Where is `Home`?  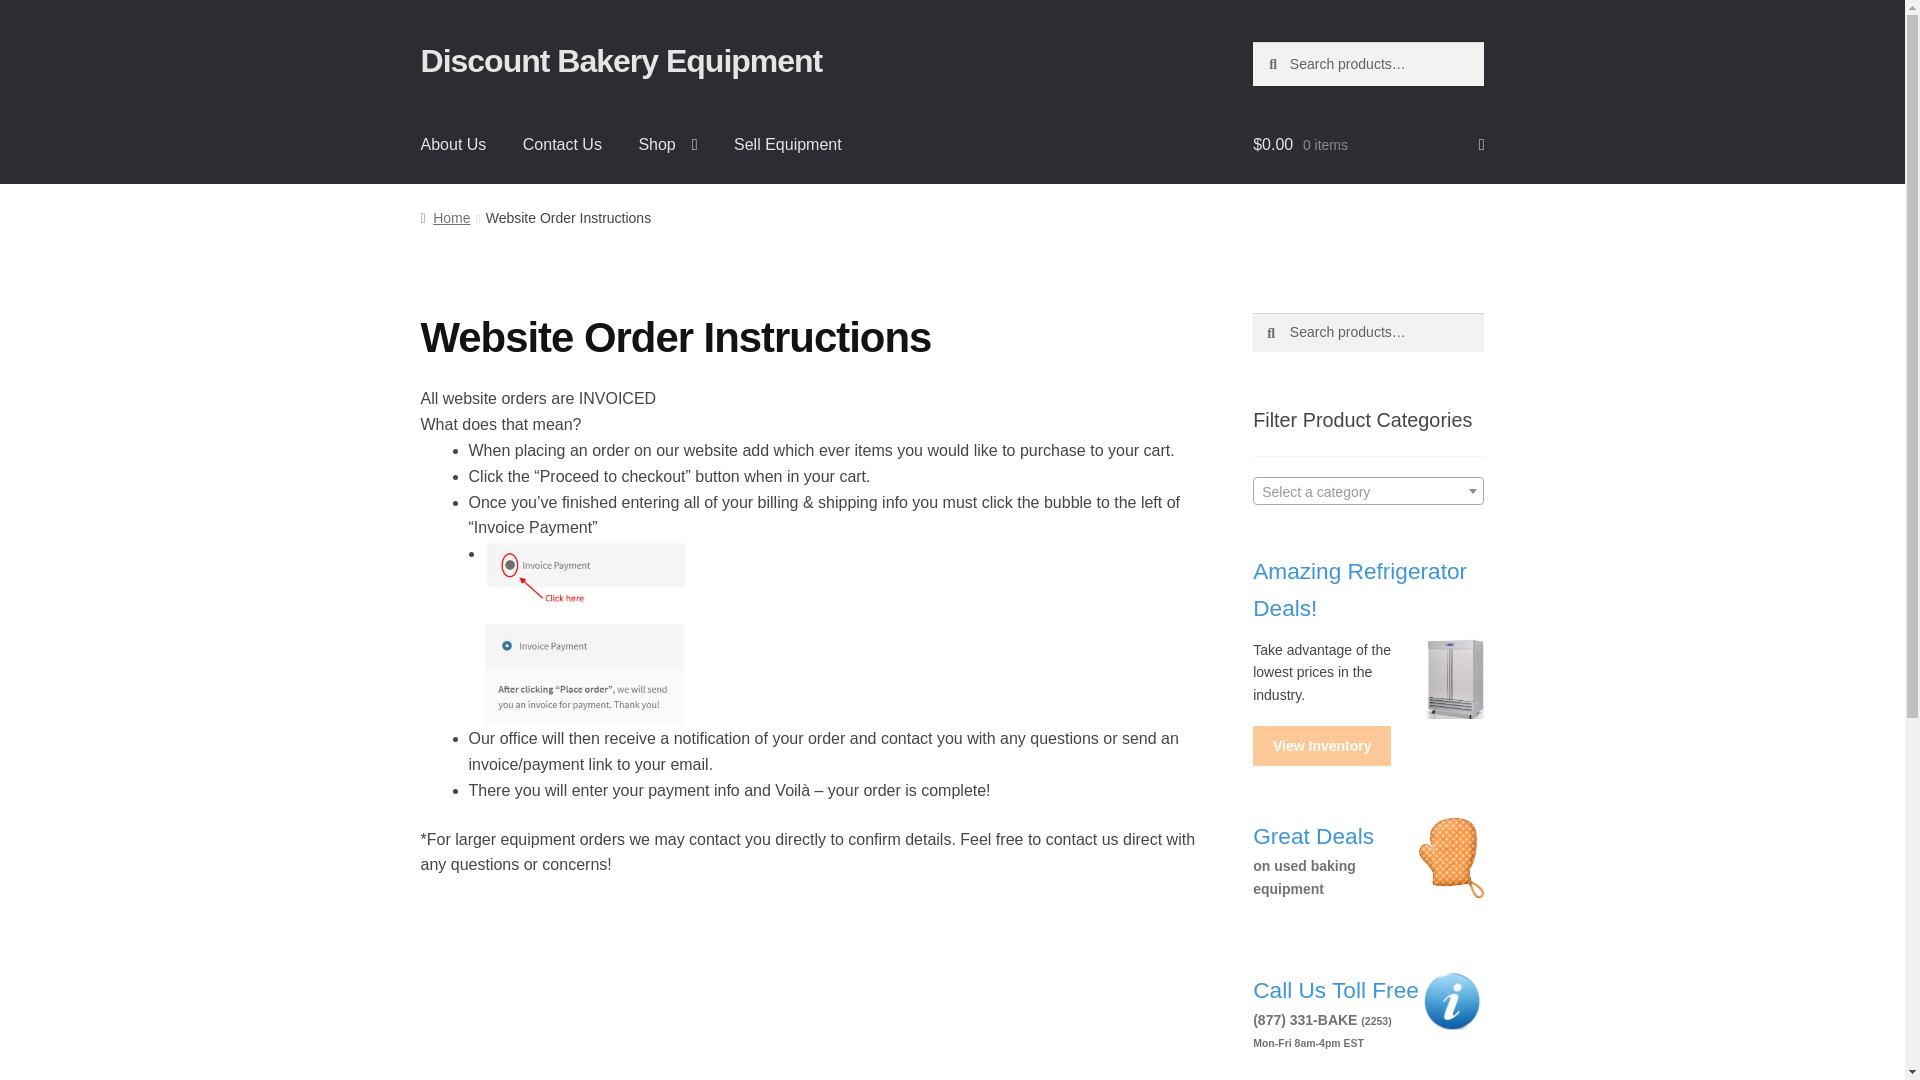 Home is located at coordinates (445, 217).